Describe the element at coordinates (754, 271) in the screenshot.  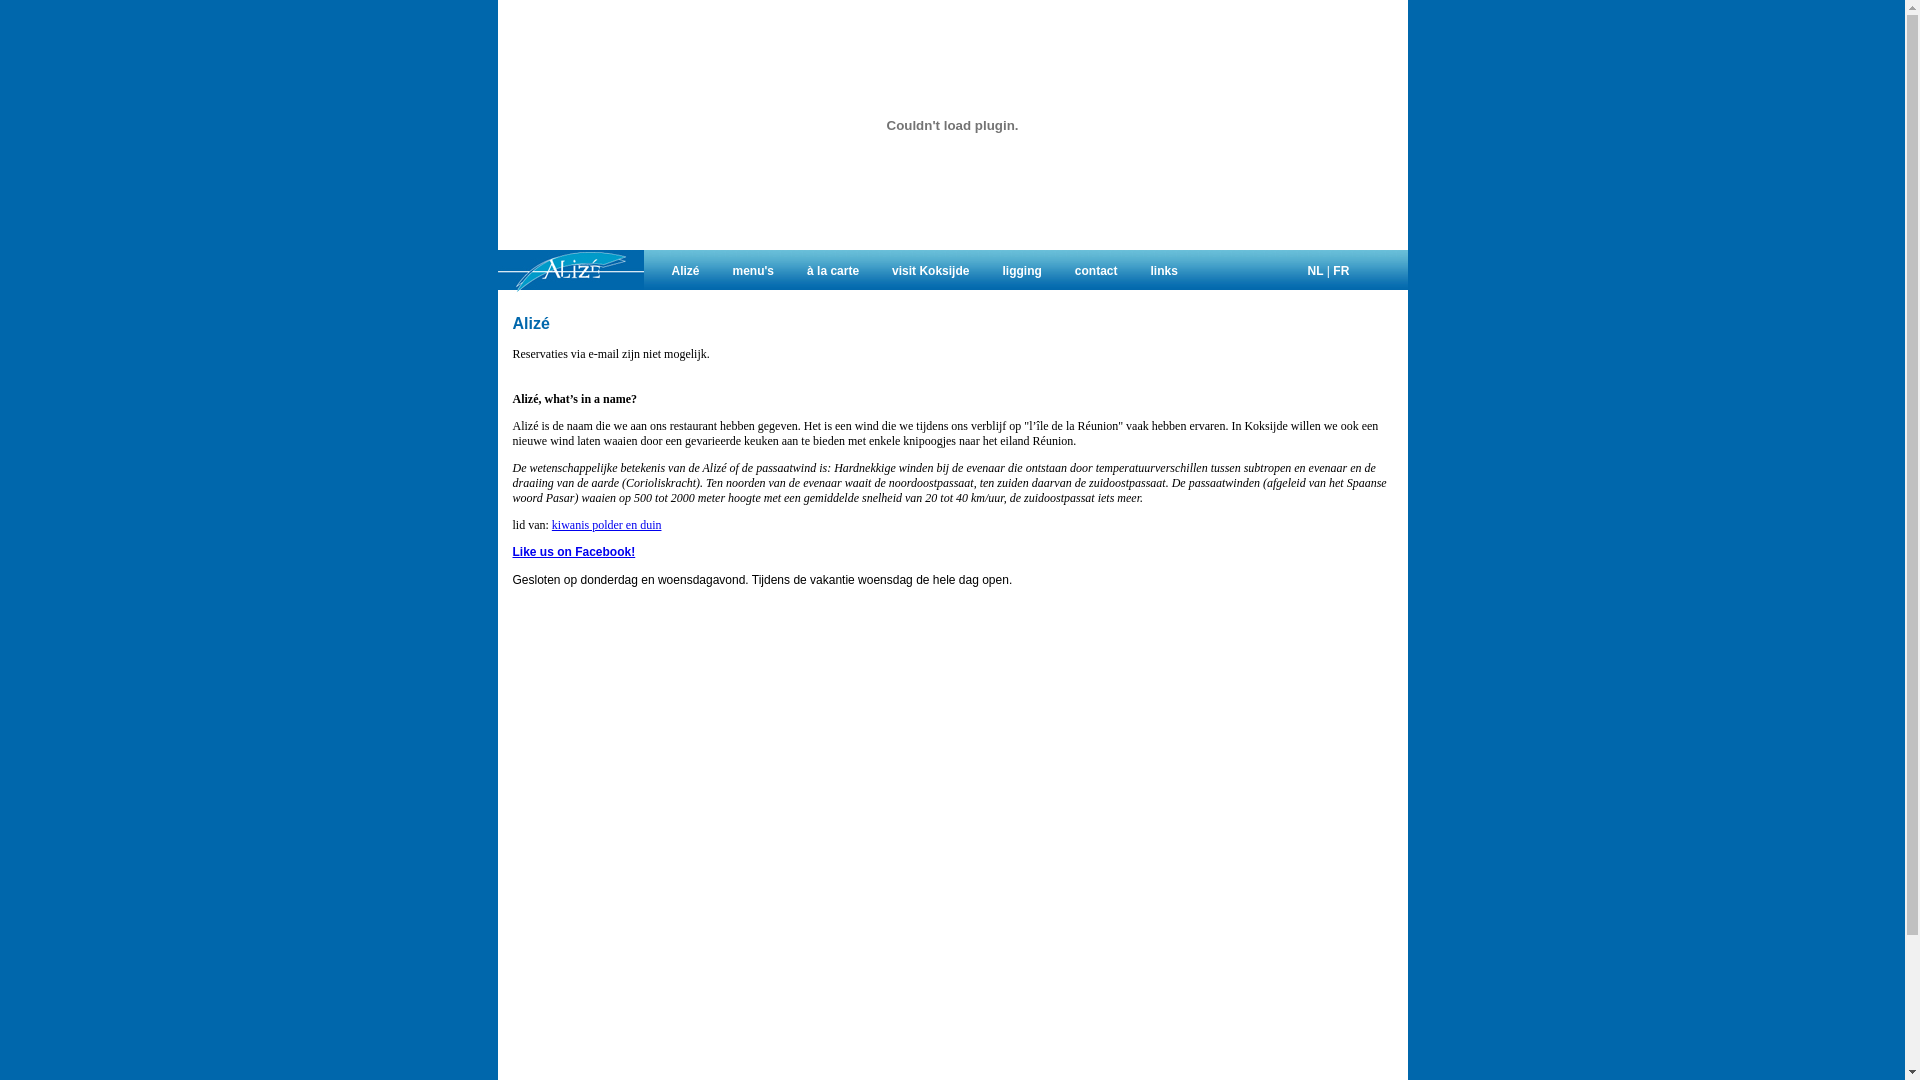
I see `menu's` at that location.